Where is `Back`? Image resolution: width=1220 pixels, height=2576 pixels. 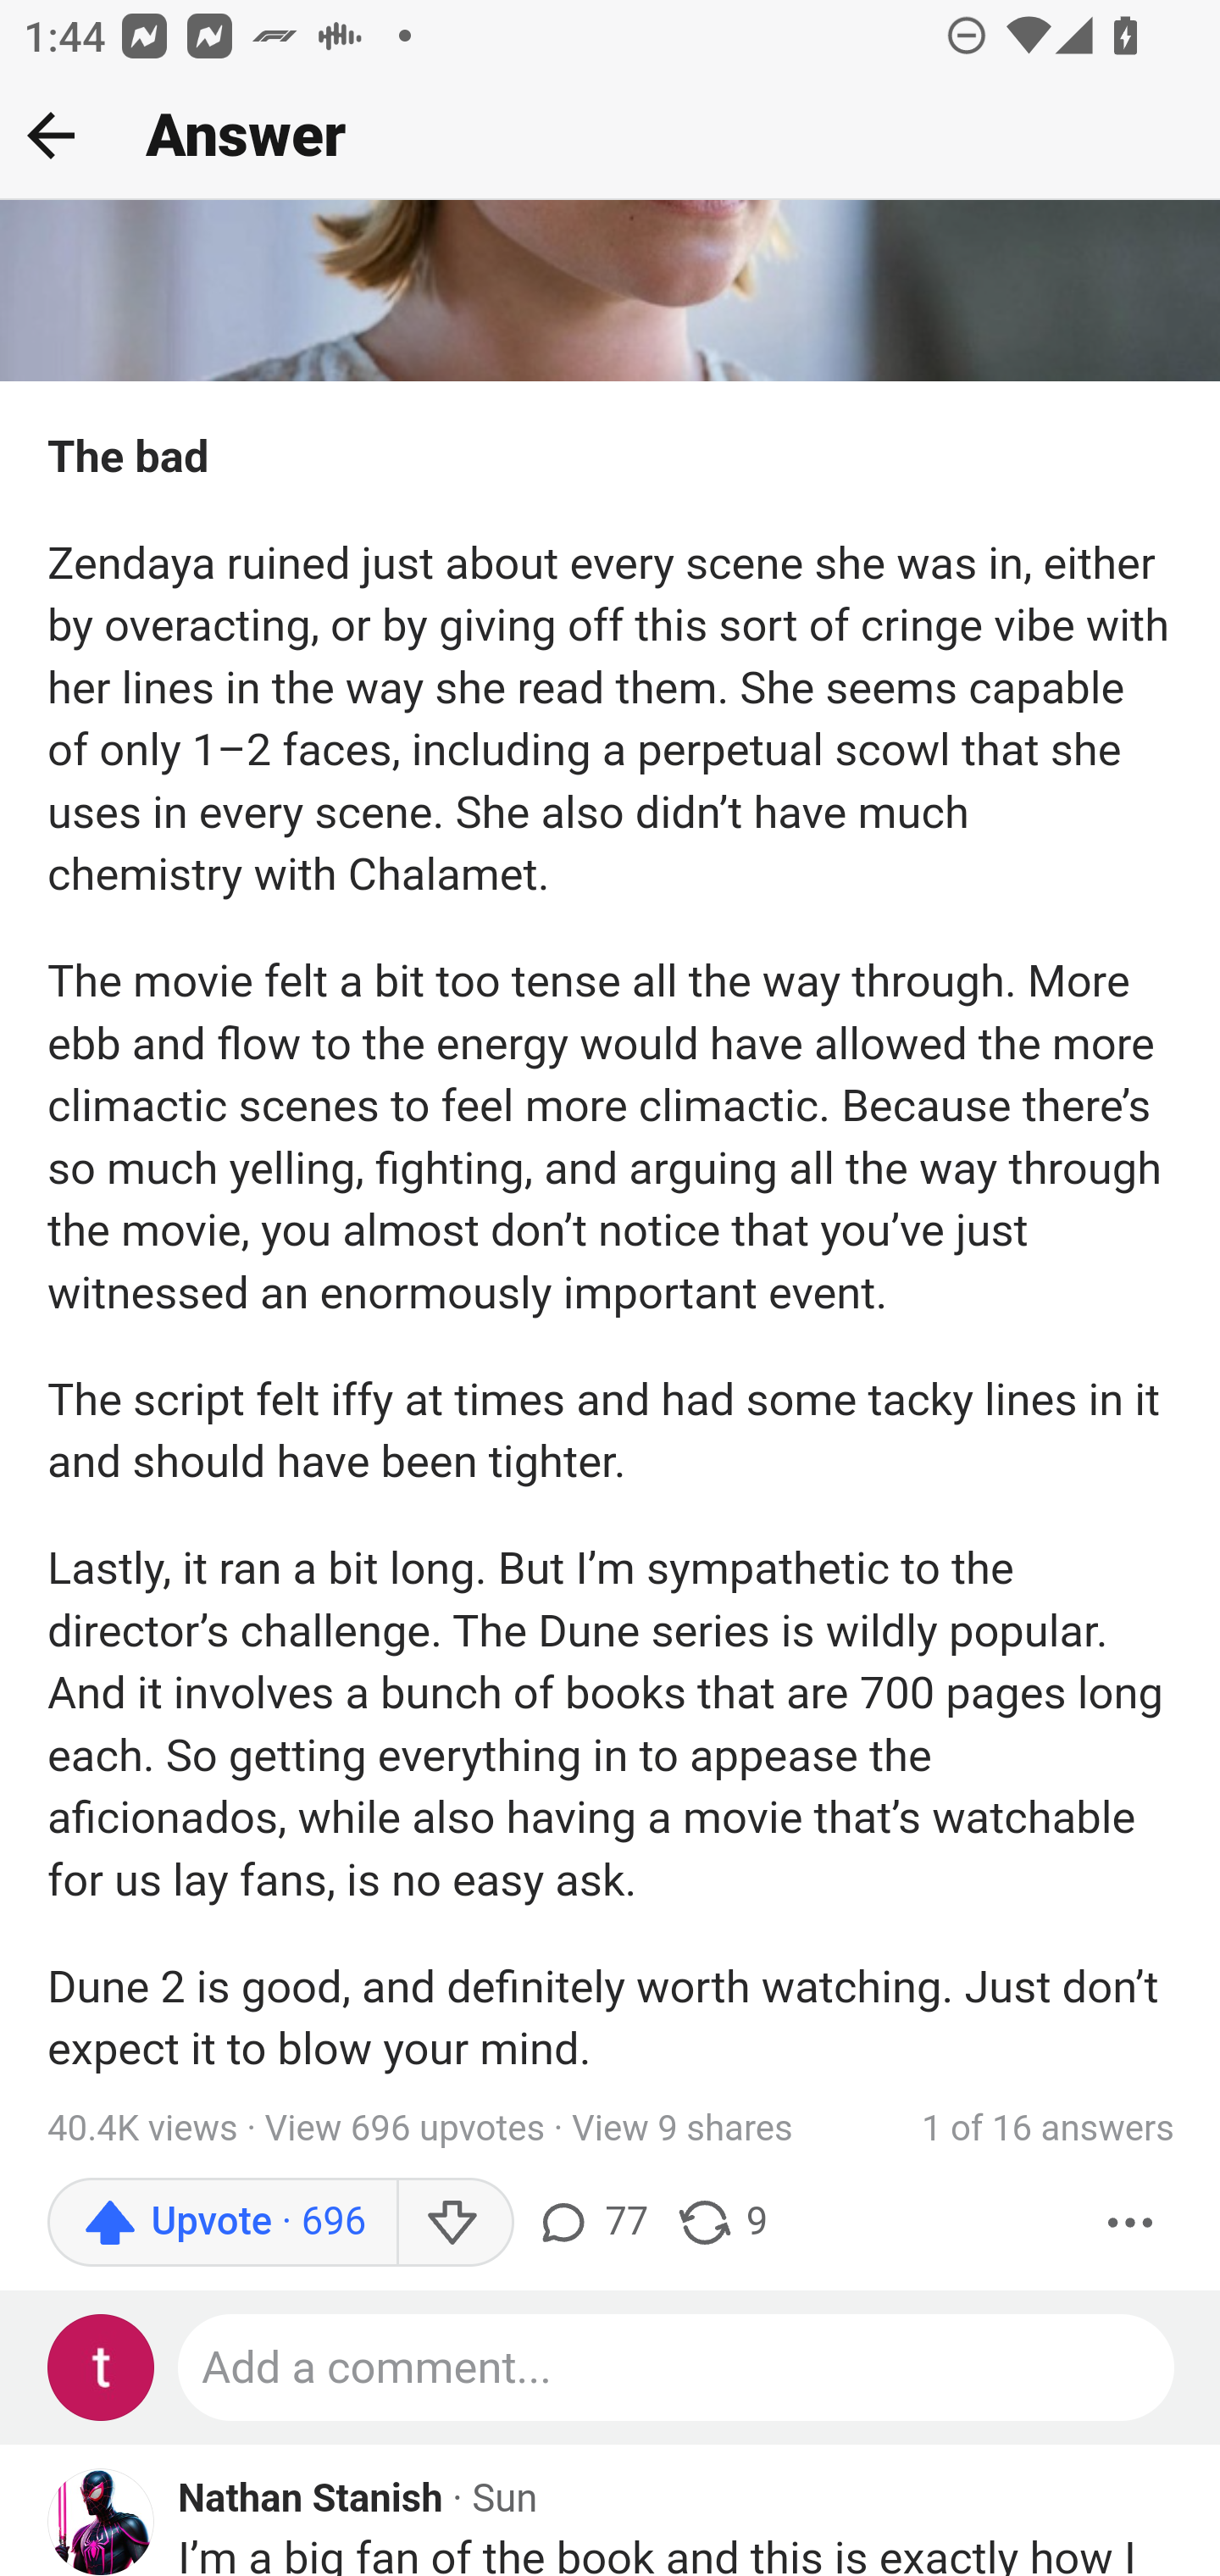 Back is located at coordinates (51, 135).